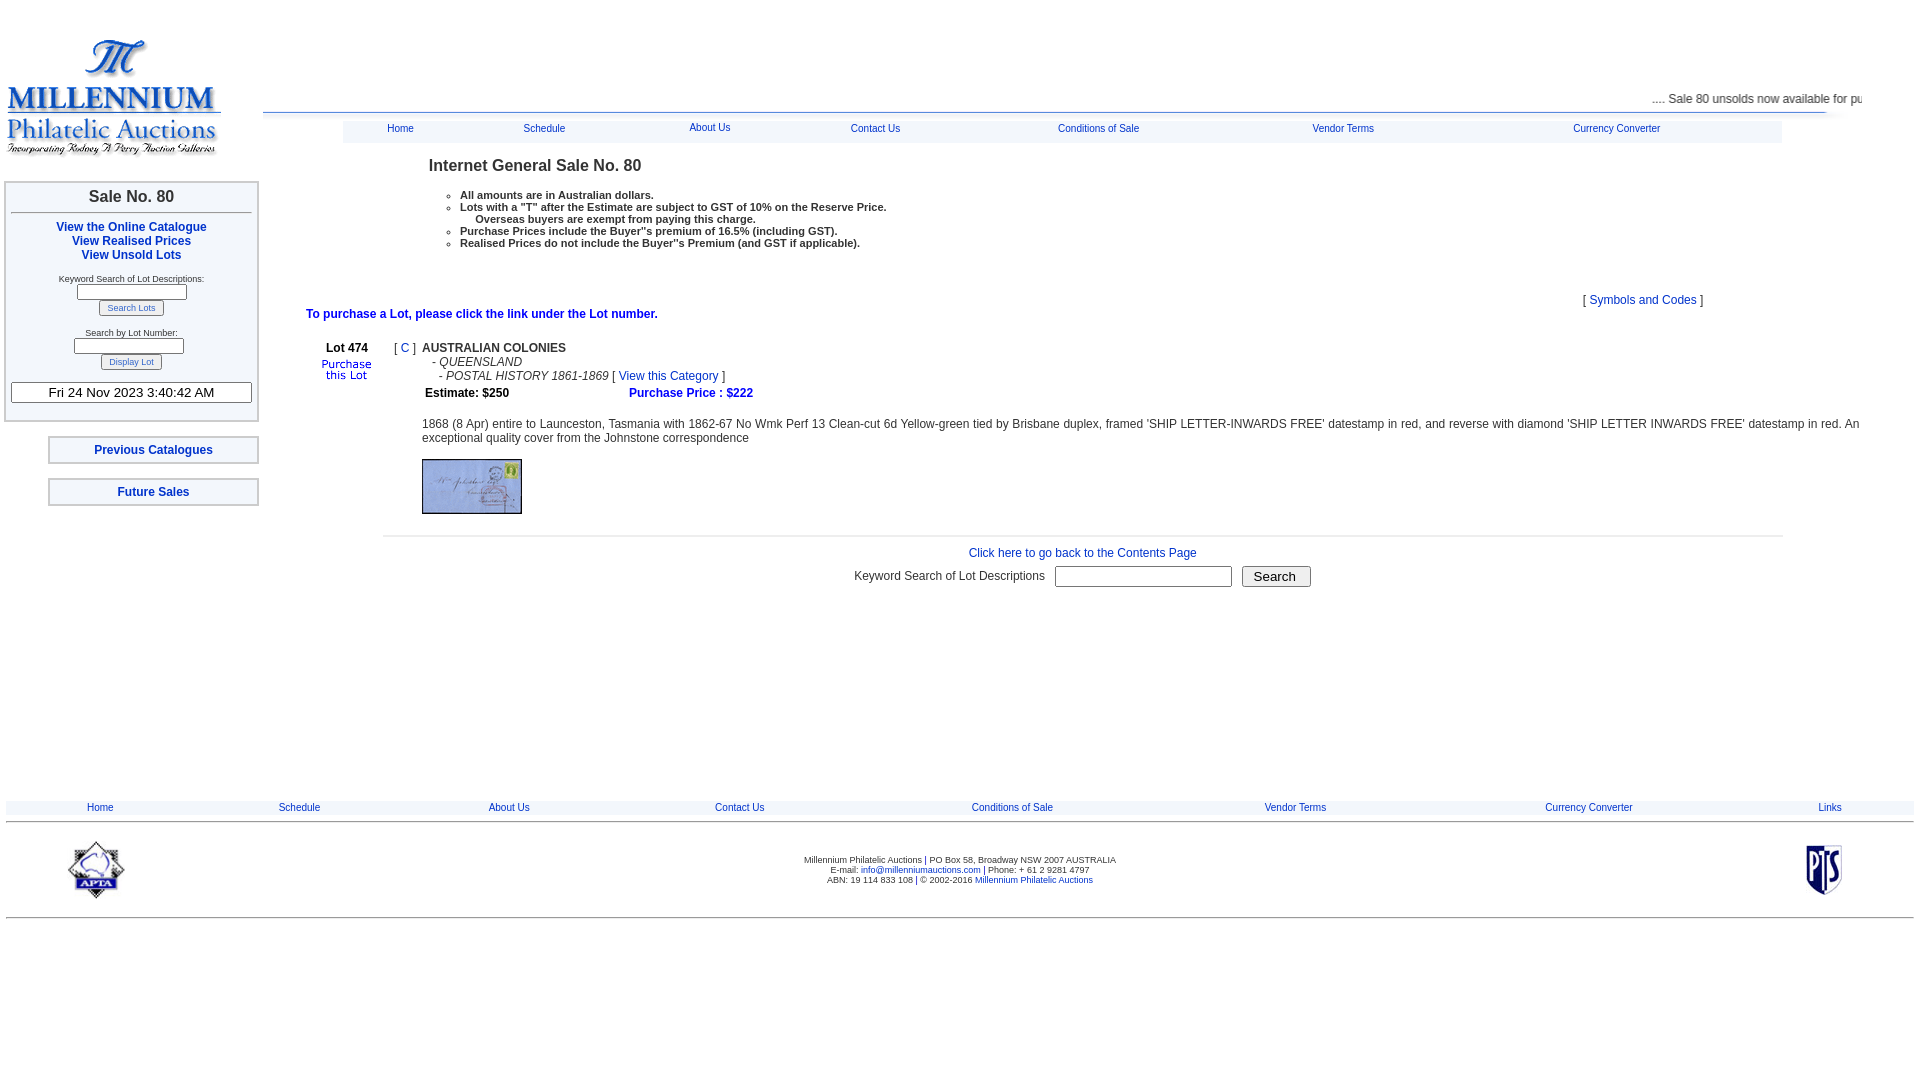 This screenshot has height=1080, width=1920. I want to click on View Realised Prices, so click(132, 241).